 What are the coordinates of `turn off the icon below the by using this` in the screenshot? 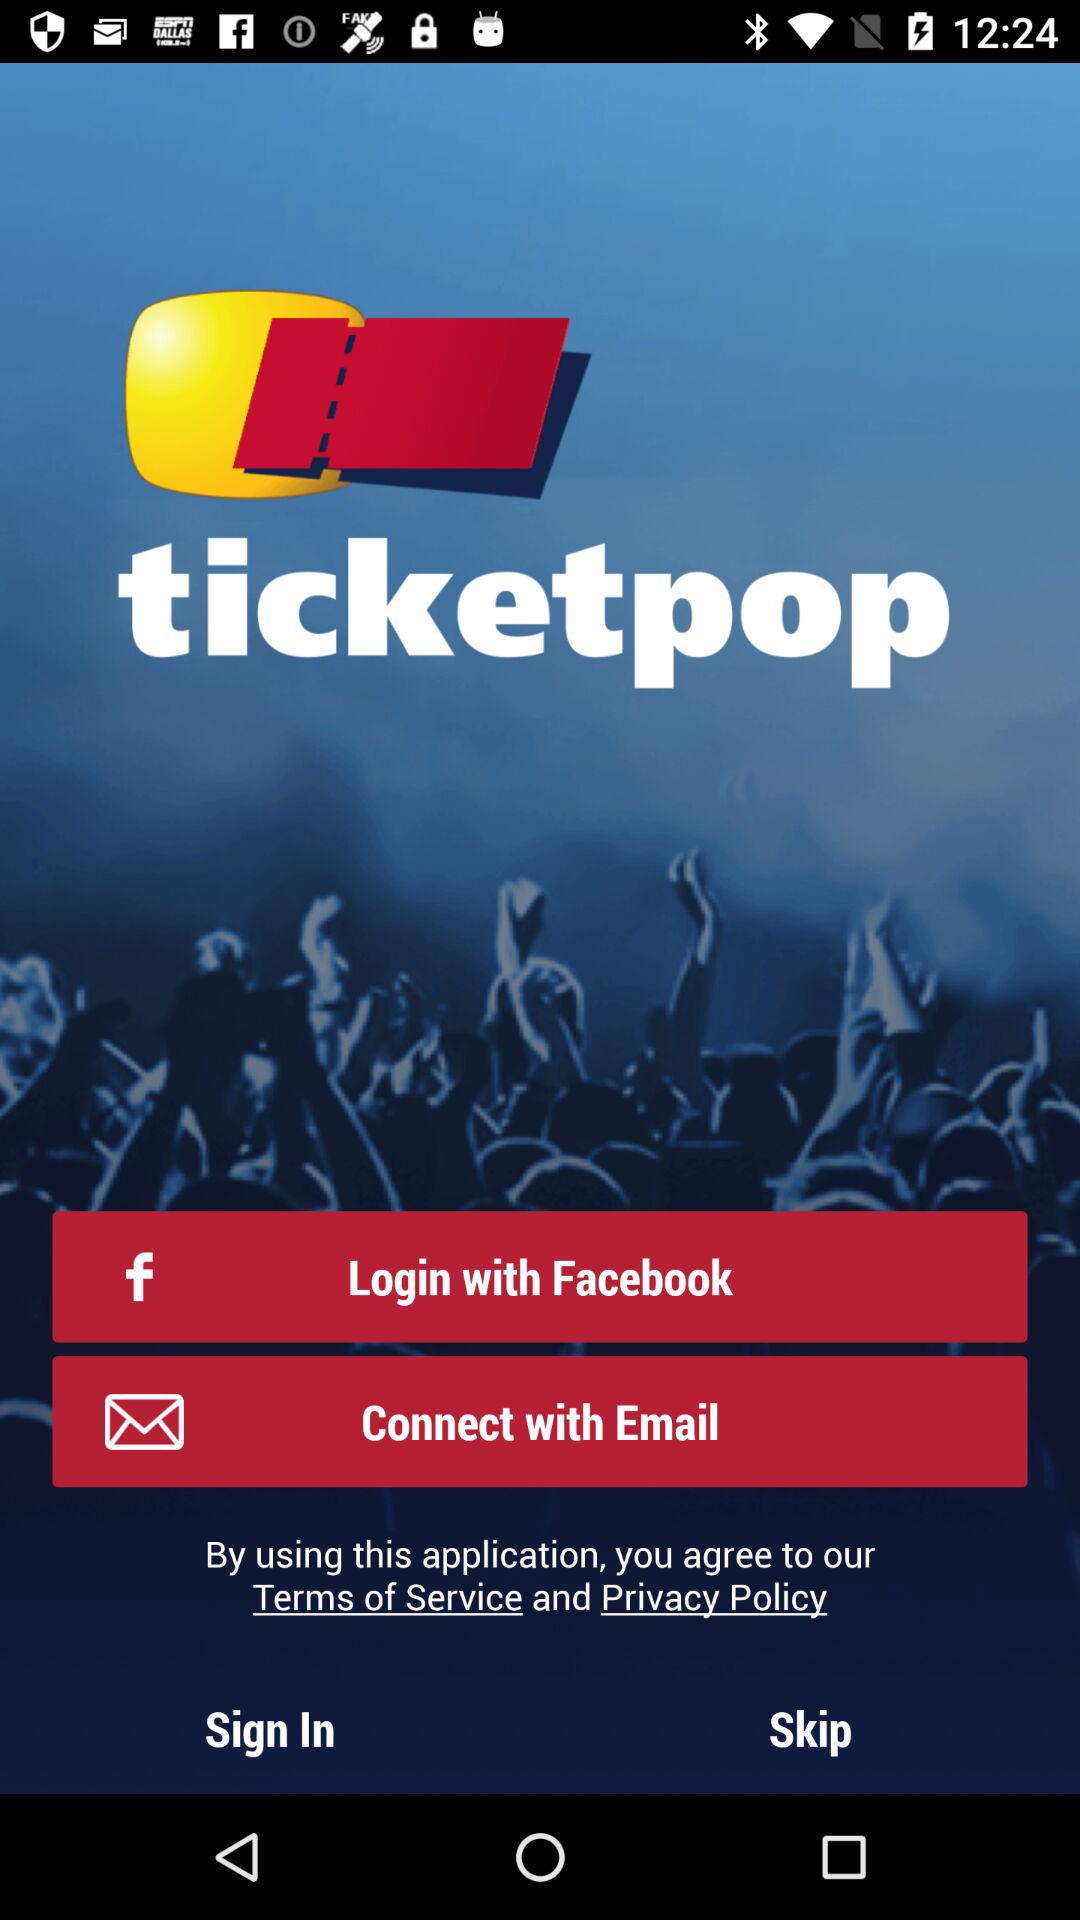 It's located at (270, 1728).